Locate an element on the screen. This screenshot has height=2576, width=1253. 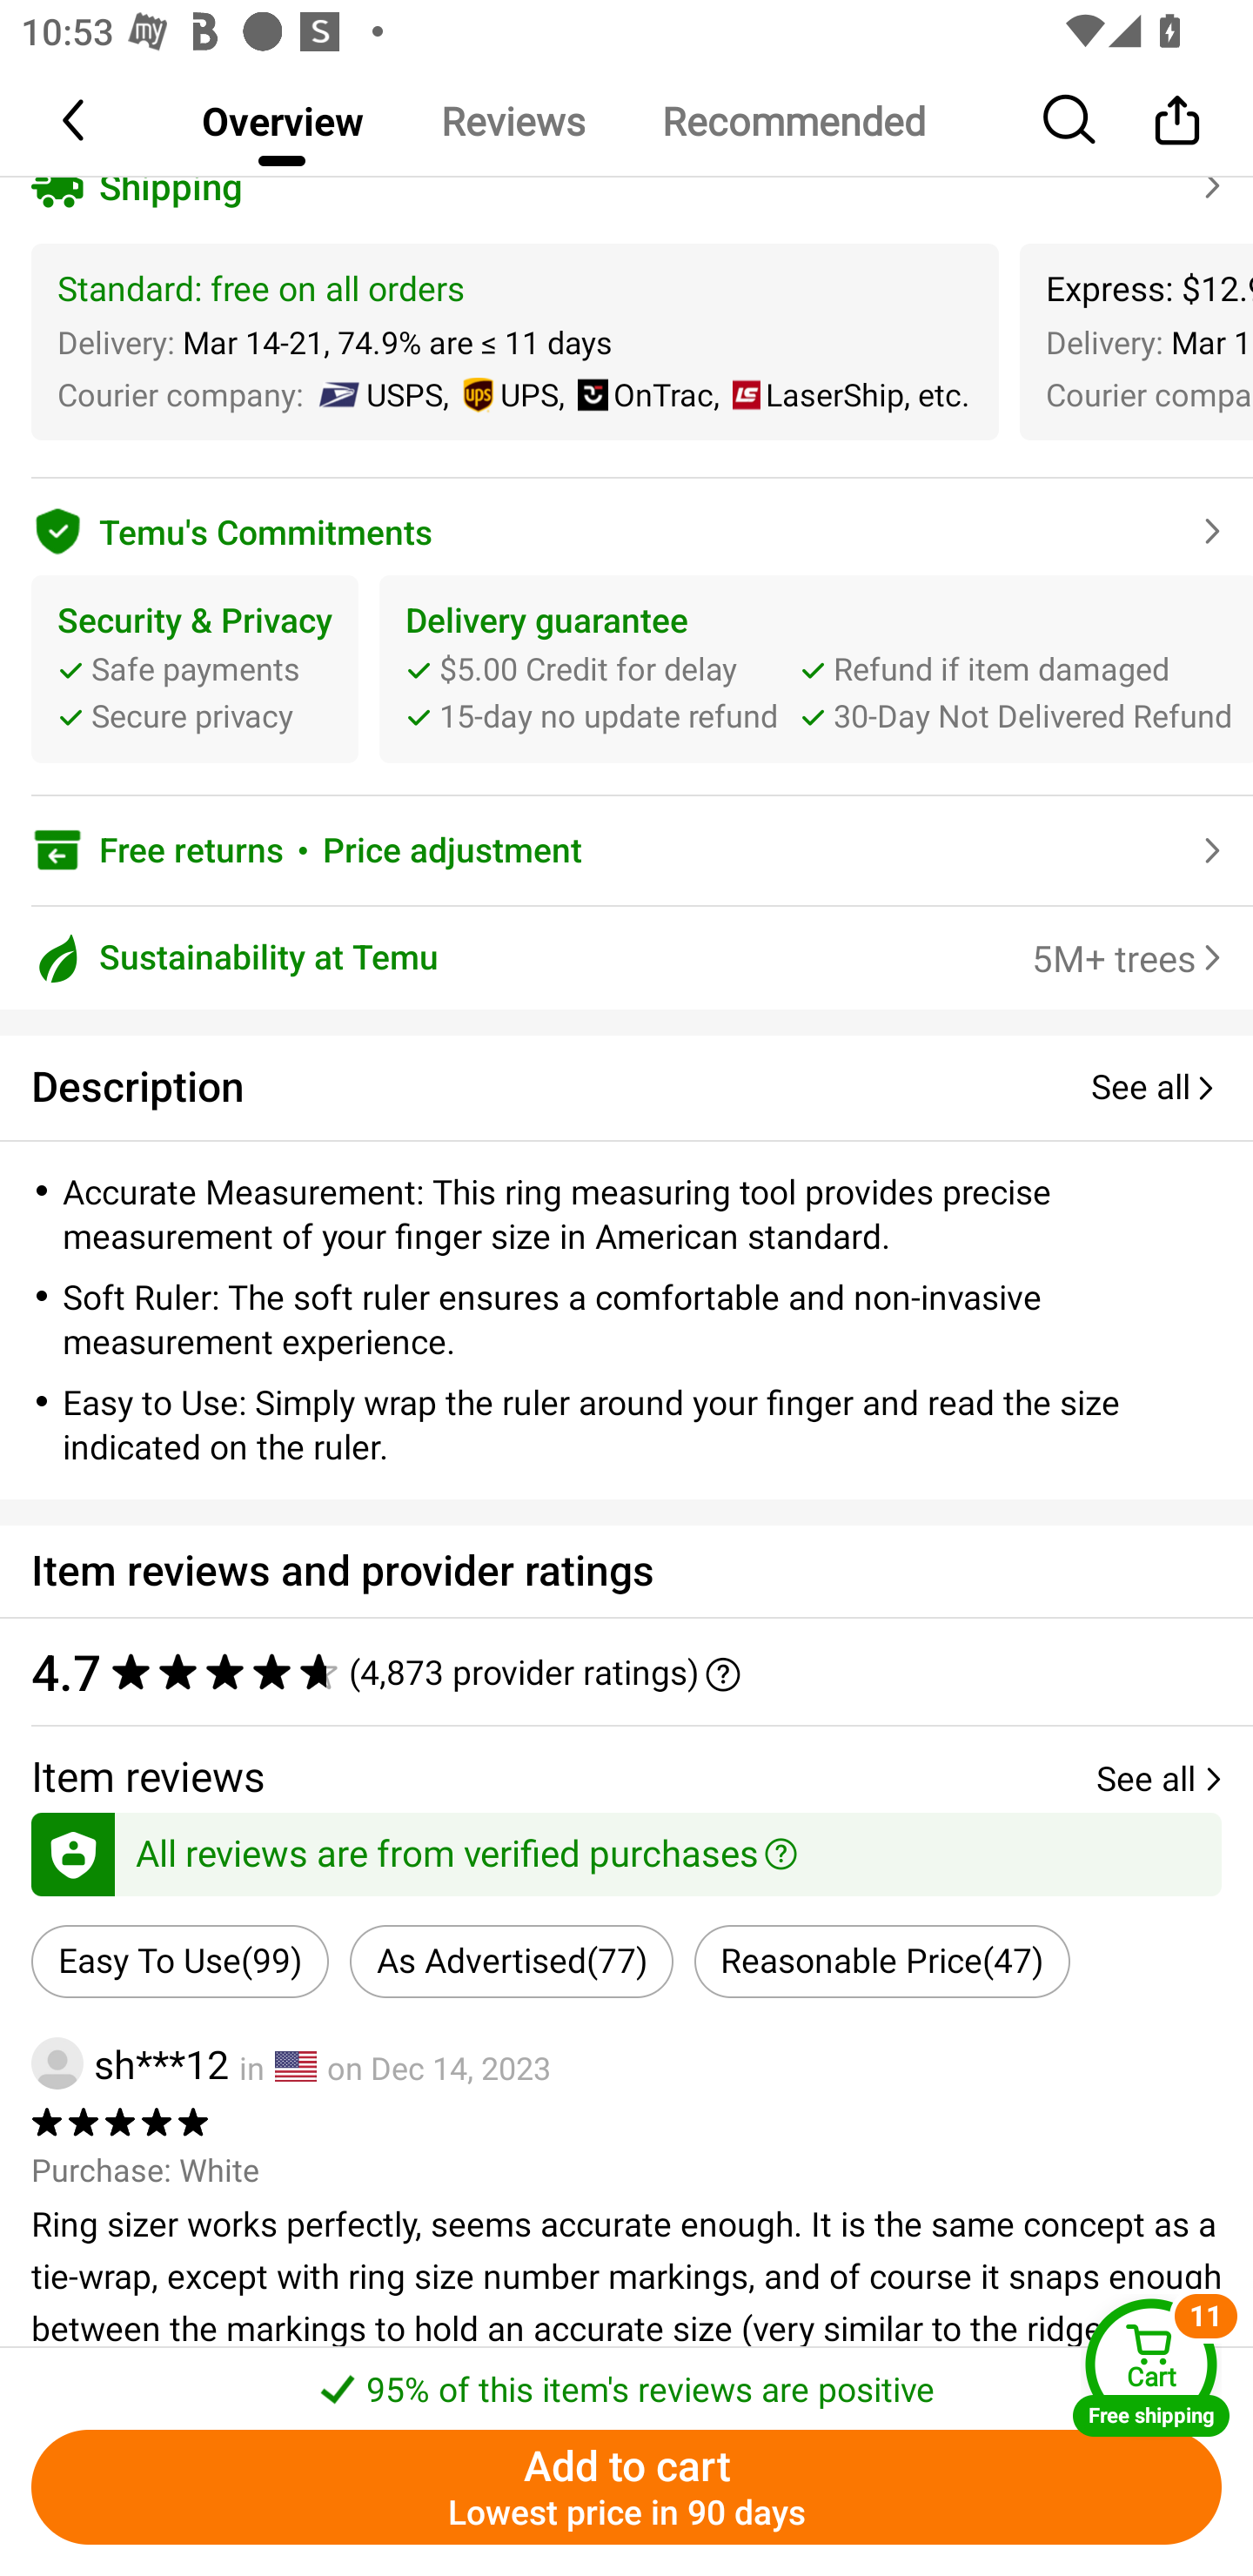
As Advertised(77) is located at coordinates (512, 1962).